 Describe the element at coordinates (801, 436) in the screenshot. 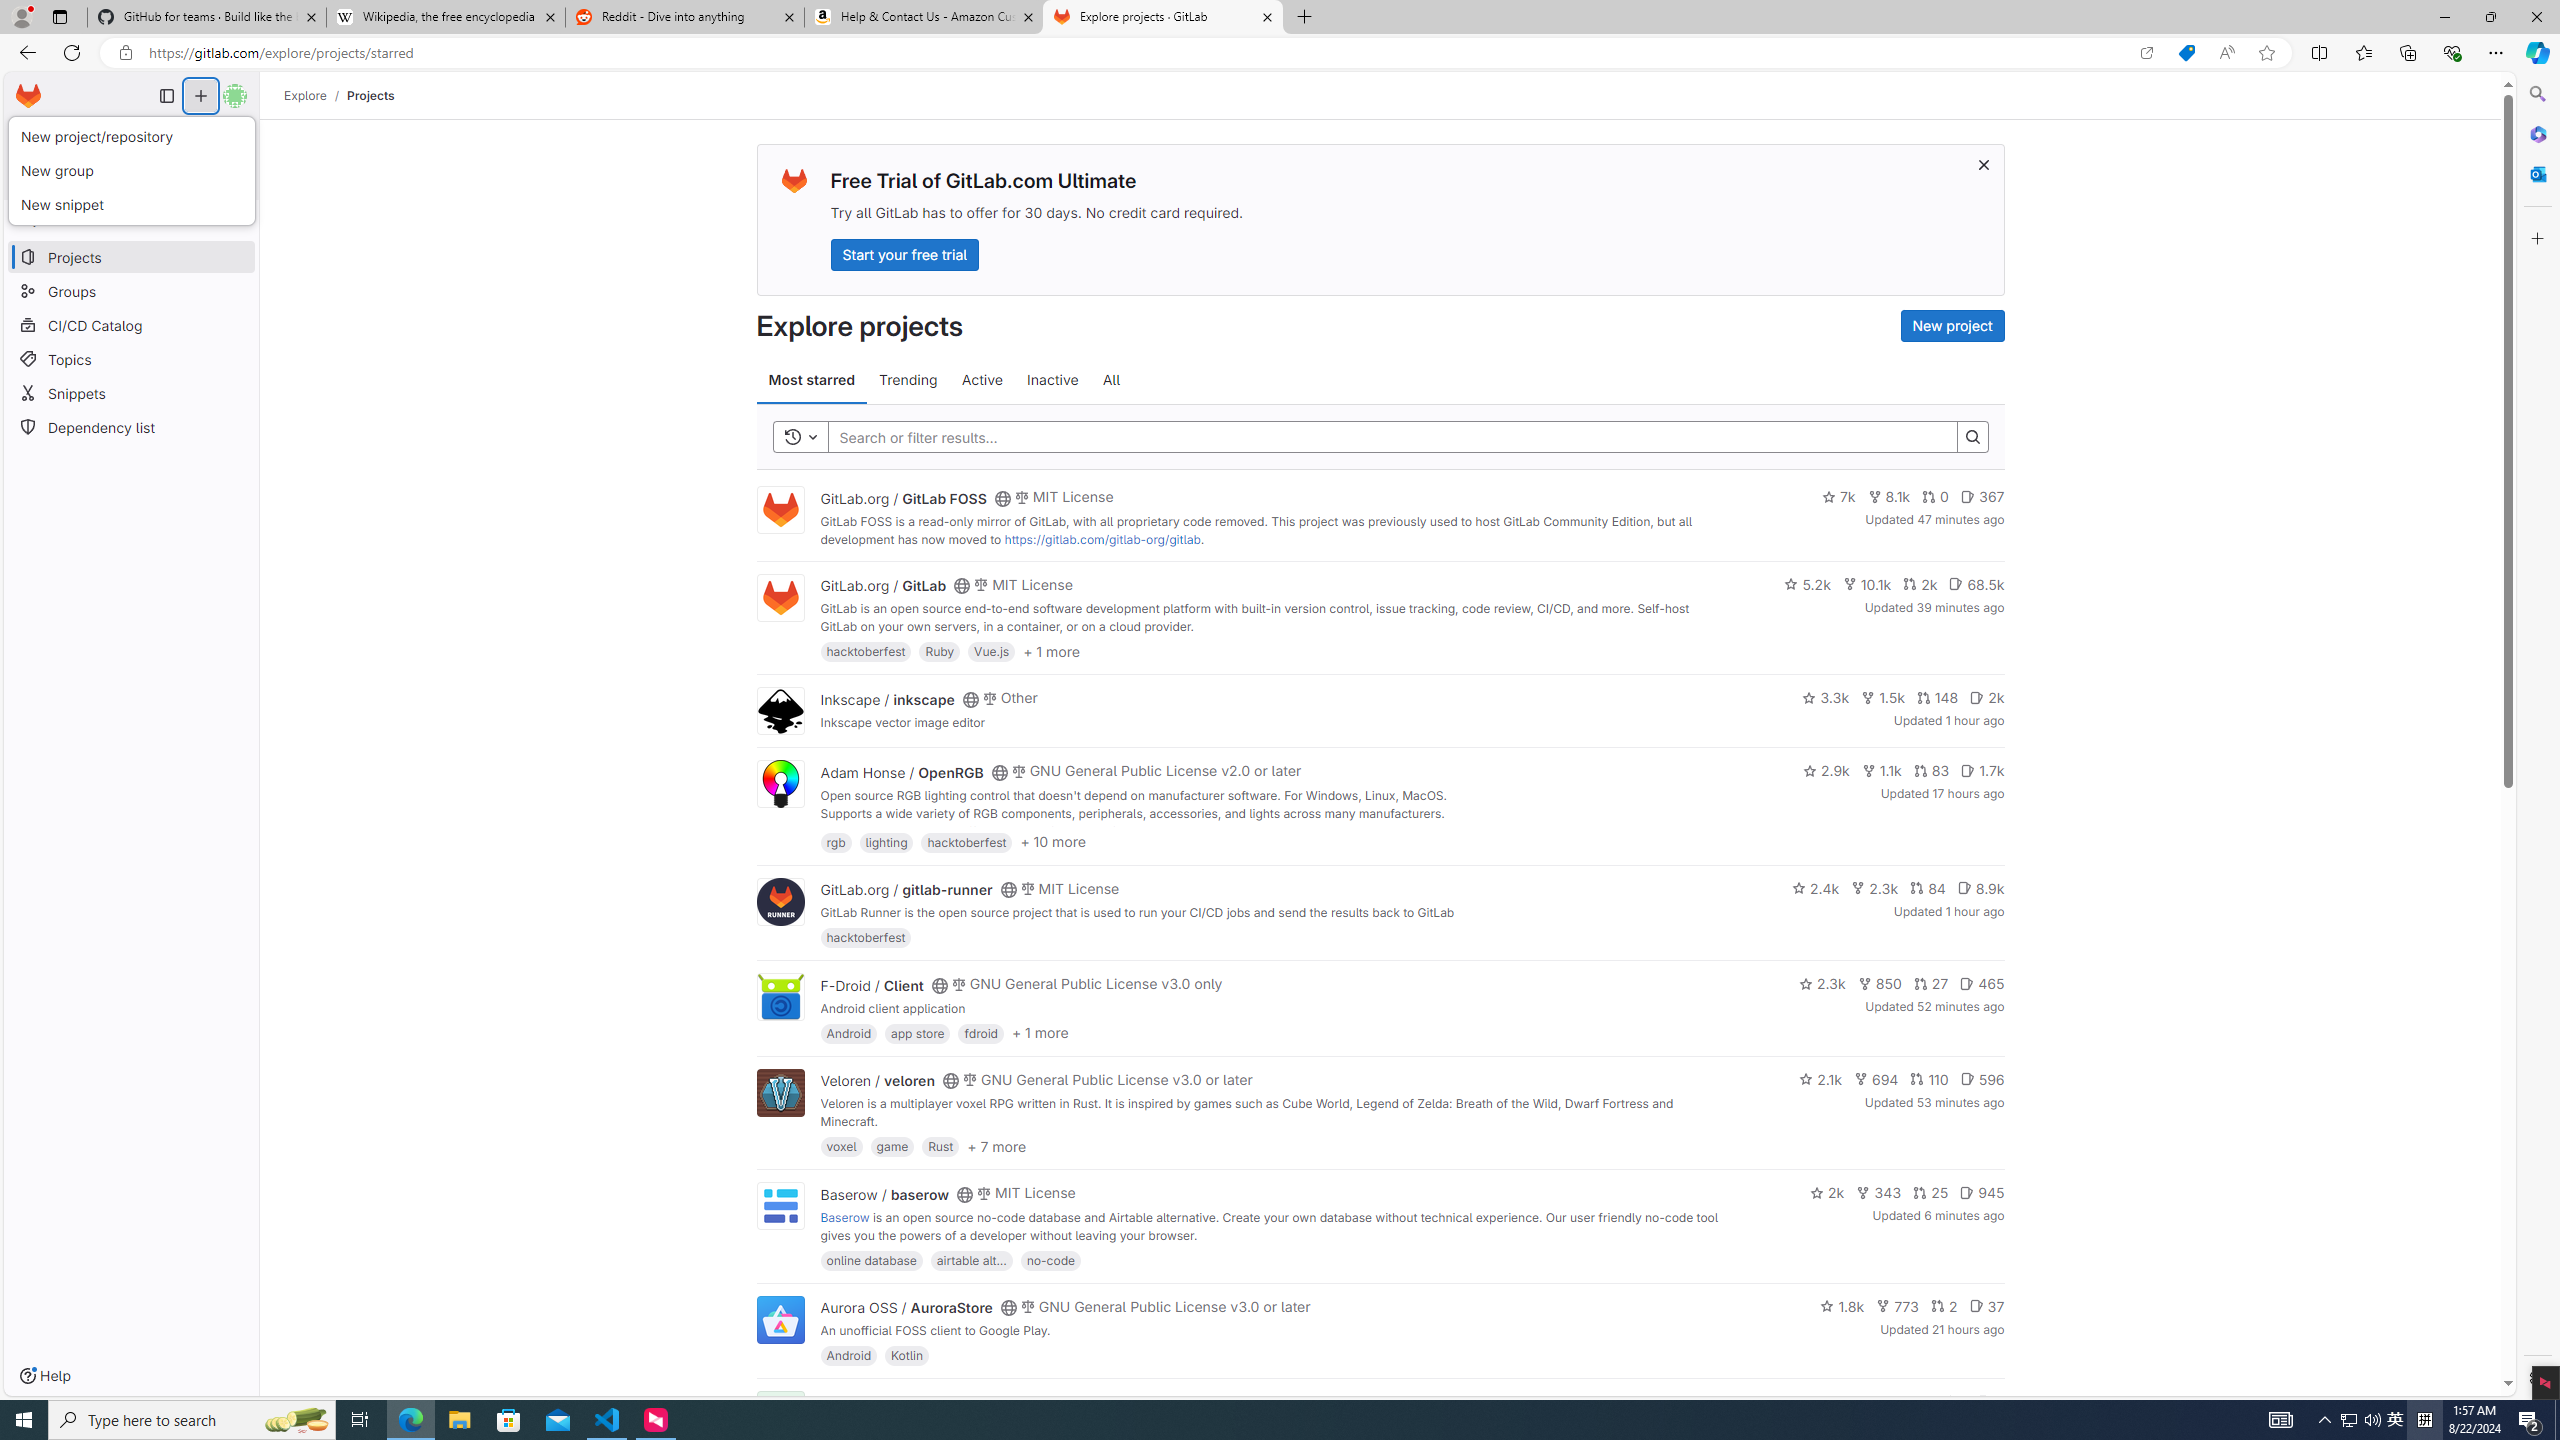

I see `Toggle history` at that location.